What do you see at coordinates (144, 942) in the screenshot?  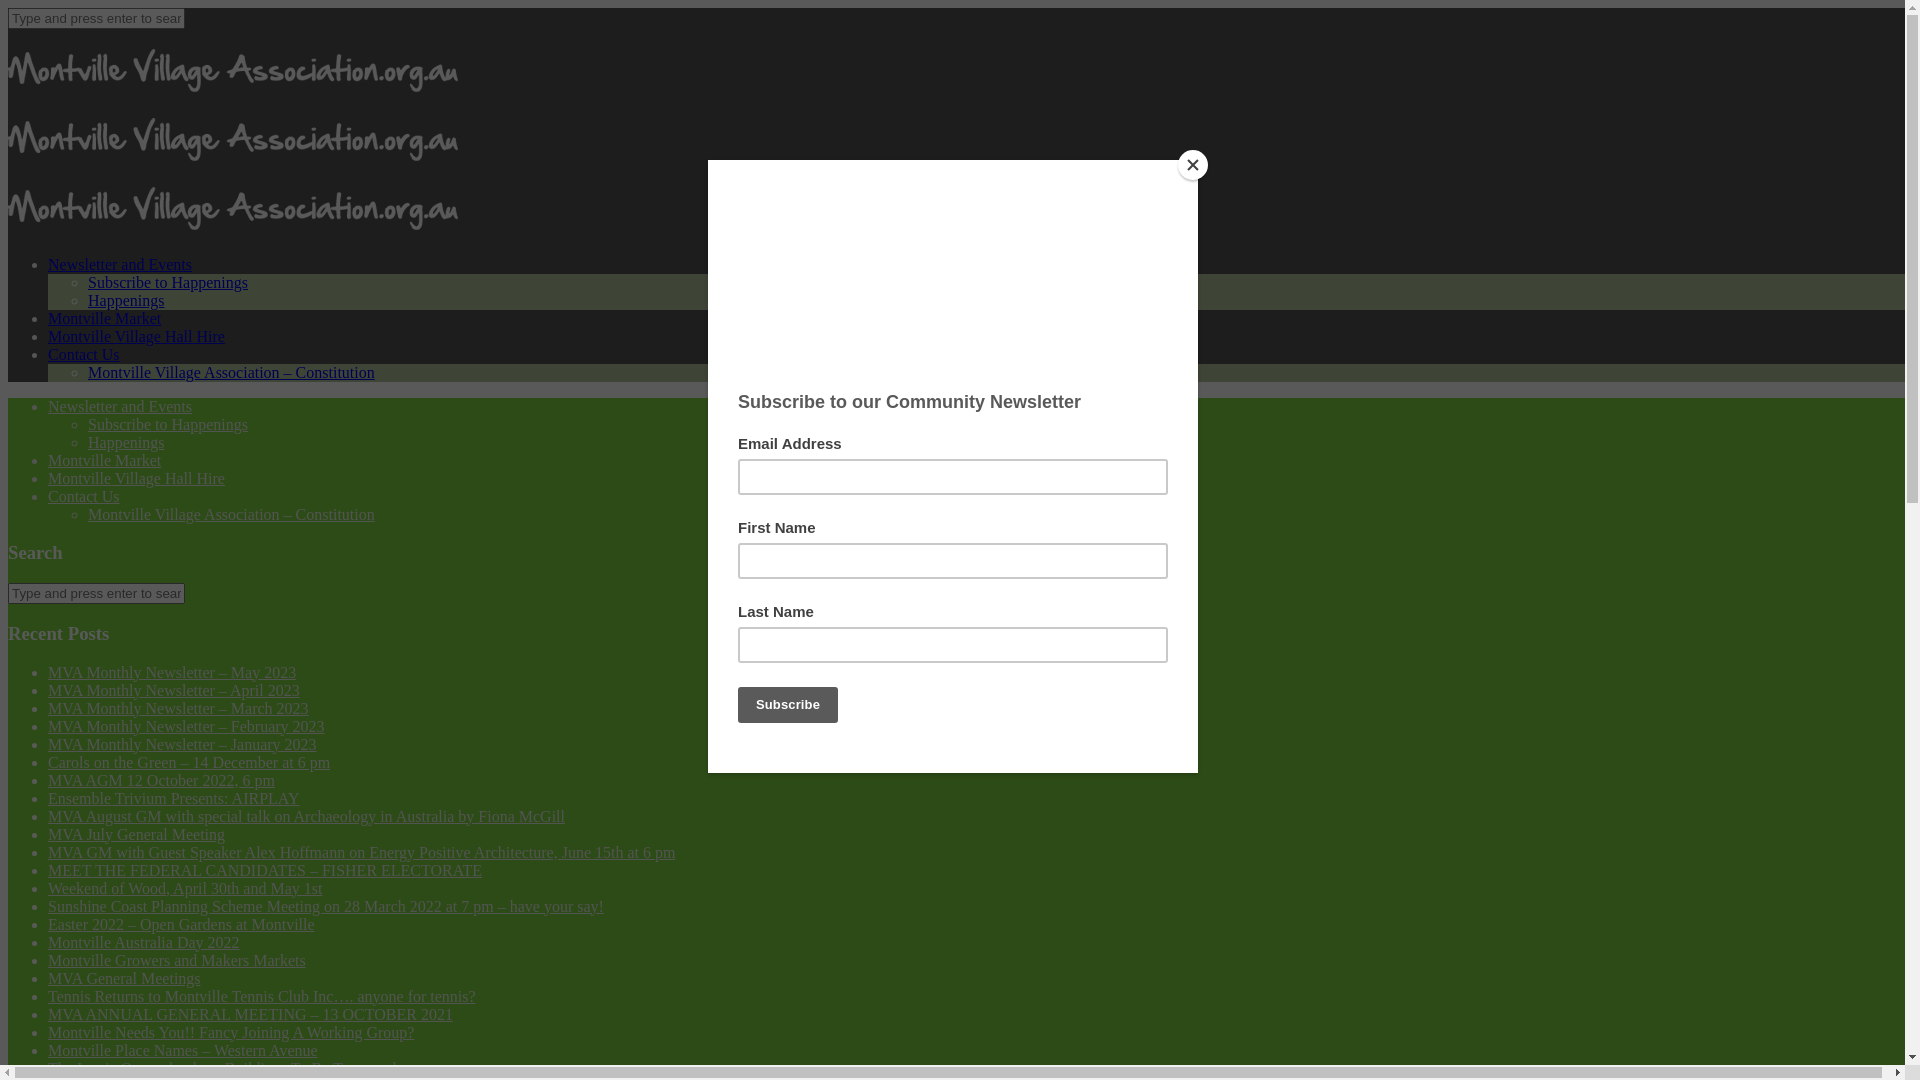 I see `Montville Australia Day 2022` at bounding box center [144, 942].